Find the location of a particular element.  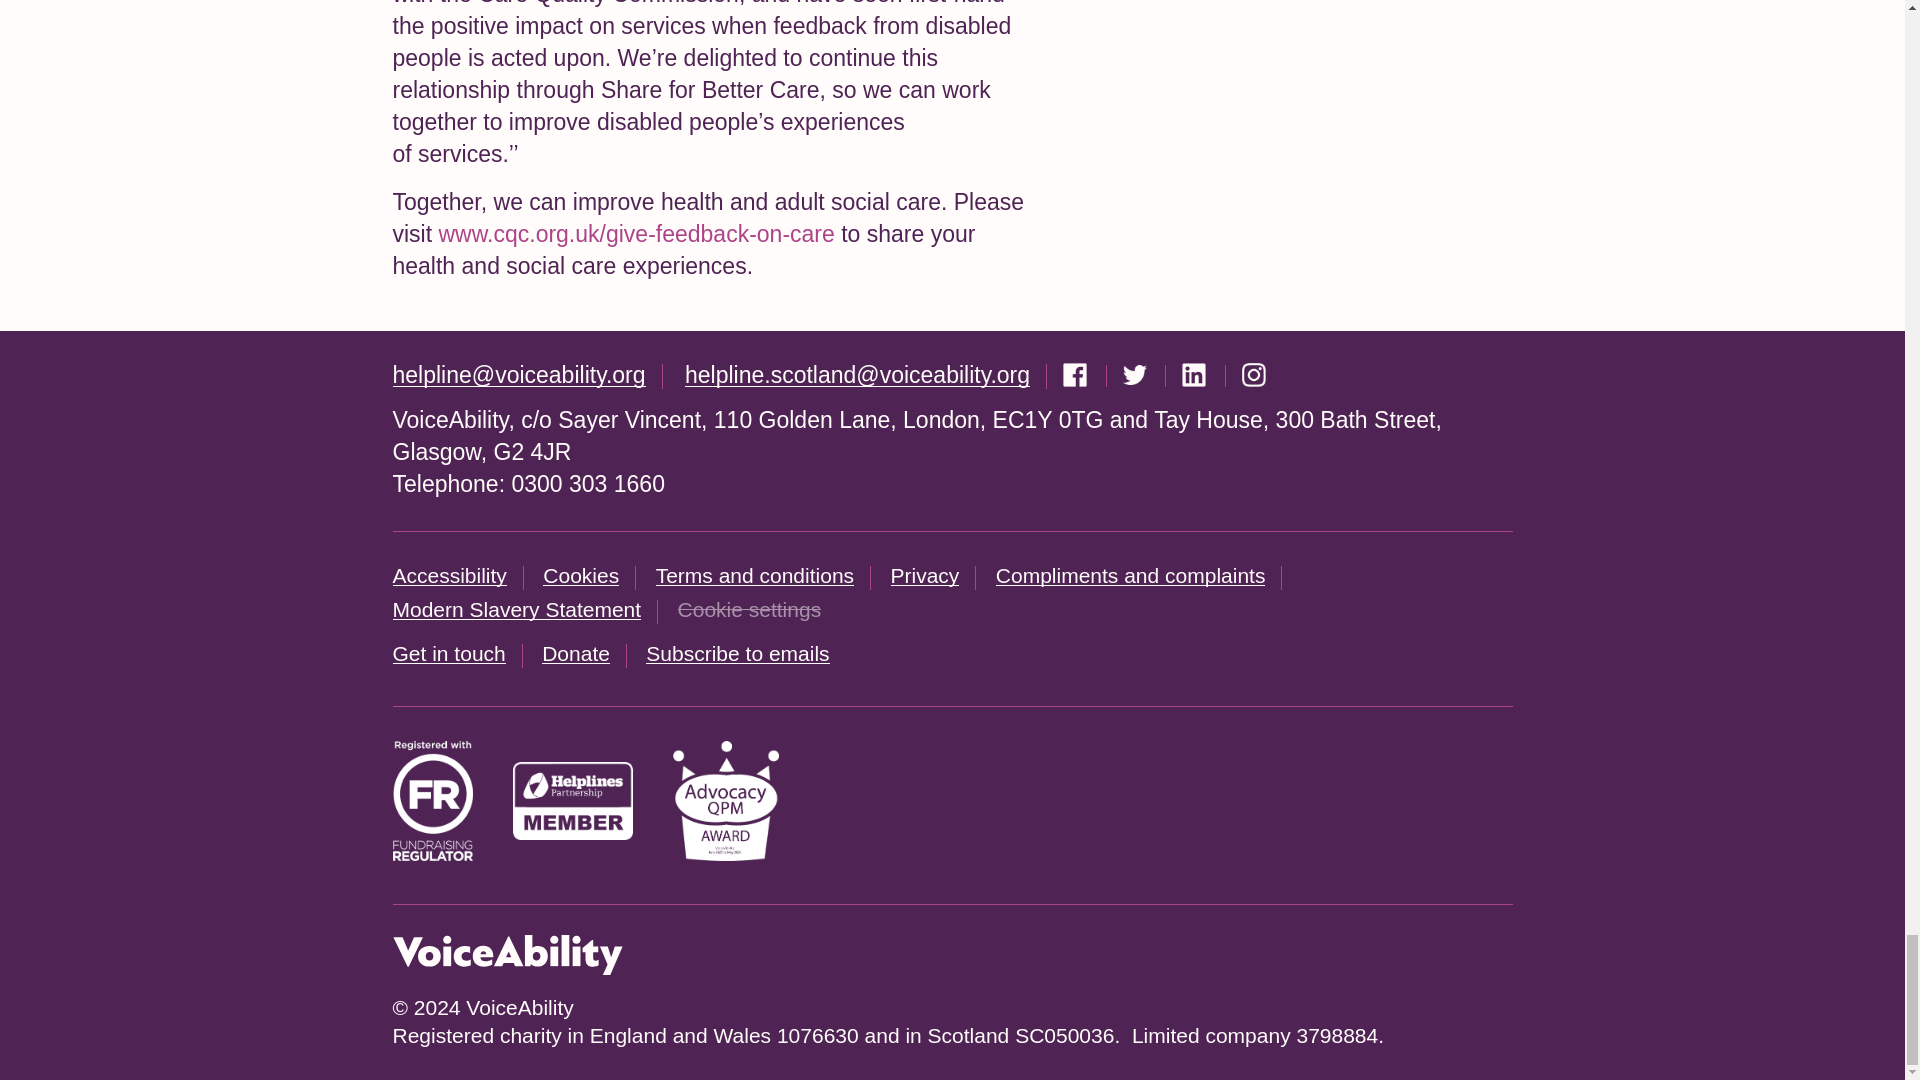

VoiceAbility logo is located at coordinates (506, 955).